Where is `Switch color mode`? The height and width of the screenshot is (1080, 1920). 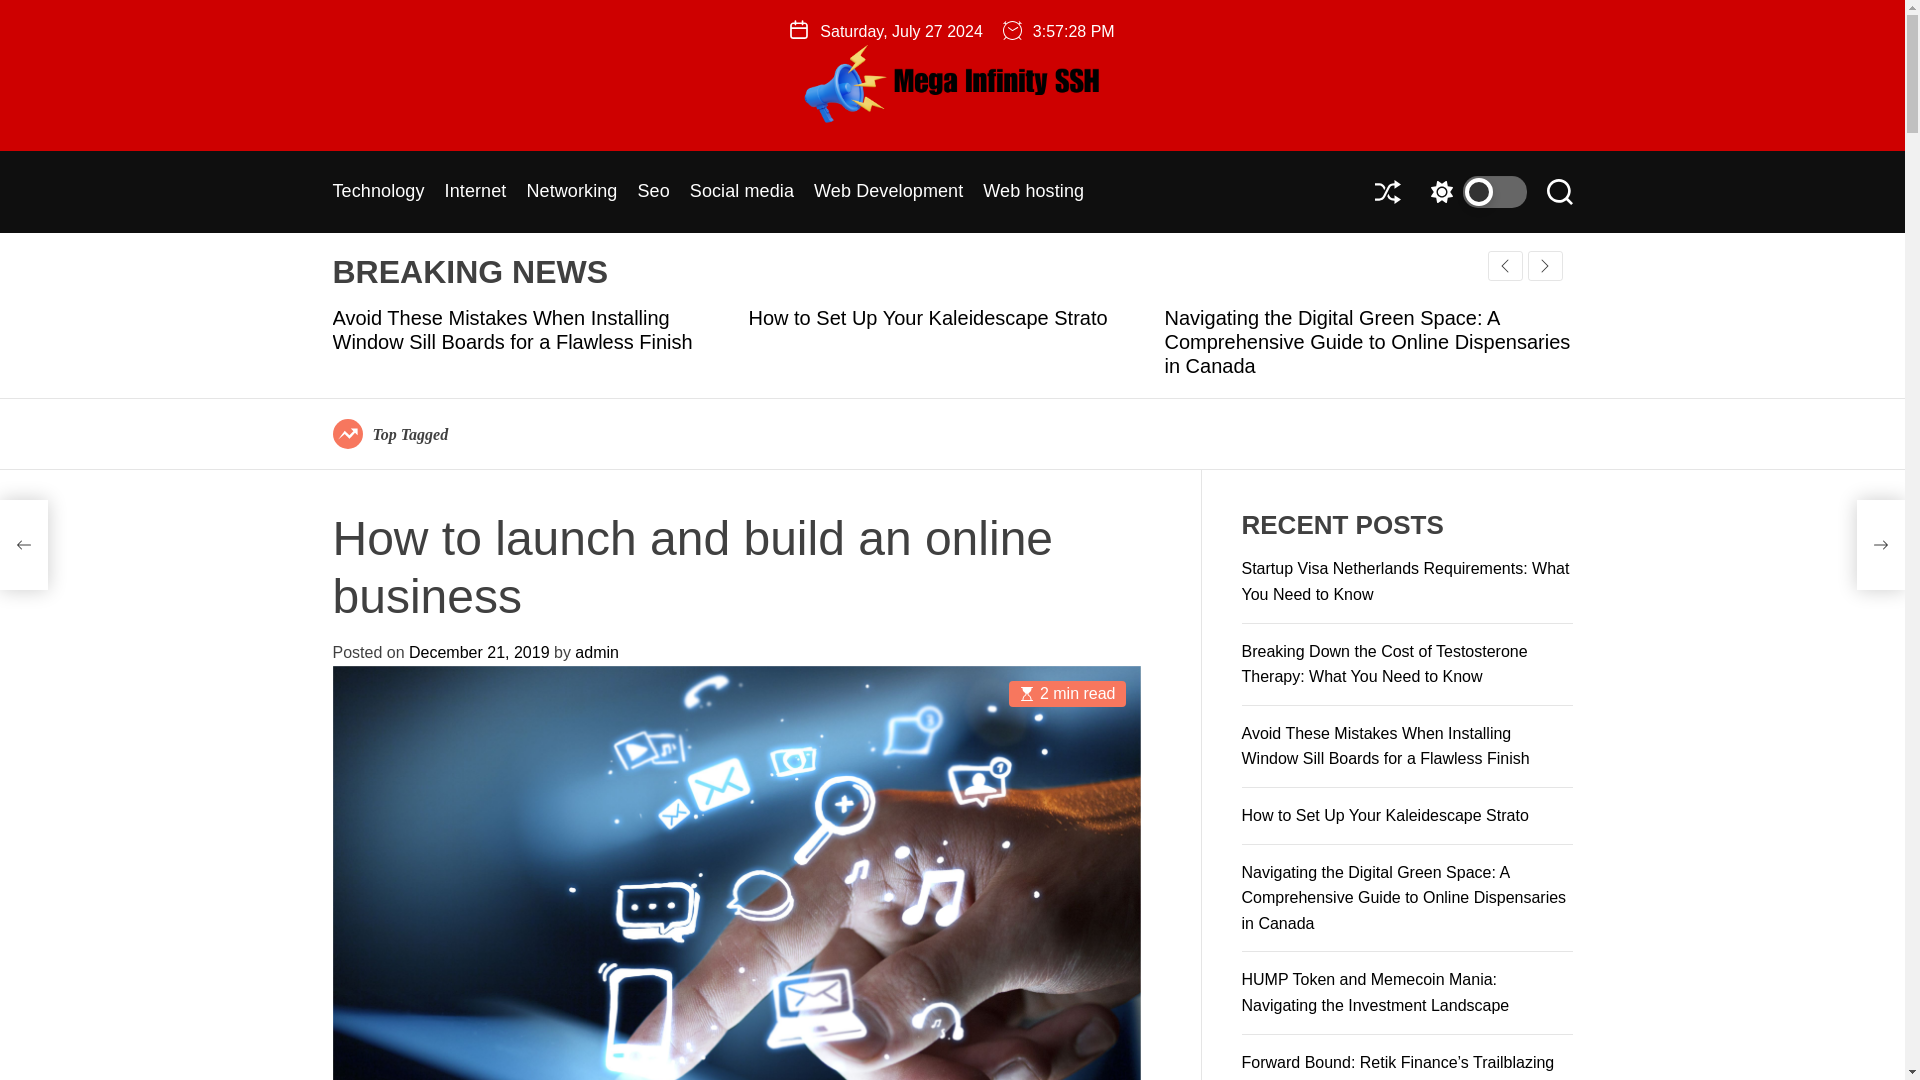 Switch color mode is located at coordinates (1473, 192).